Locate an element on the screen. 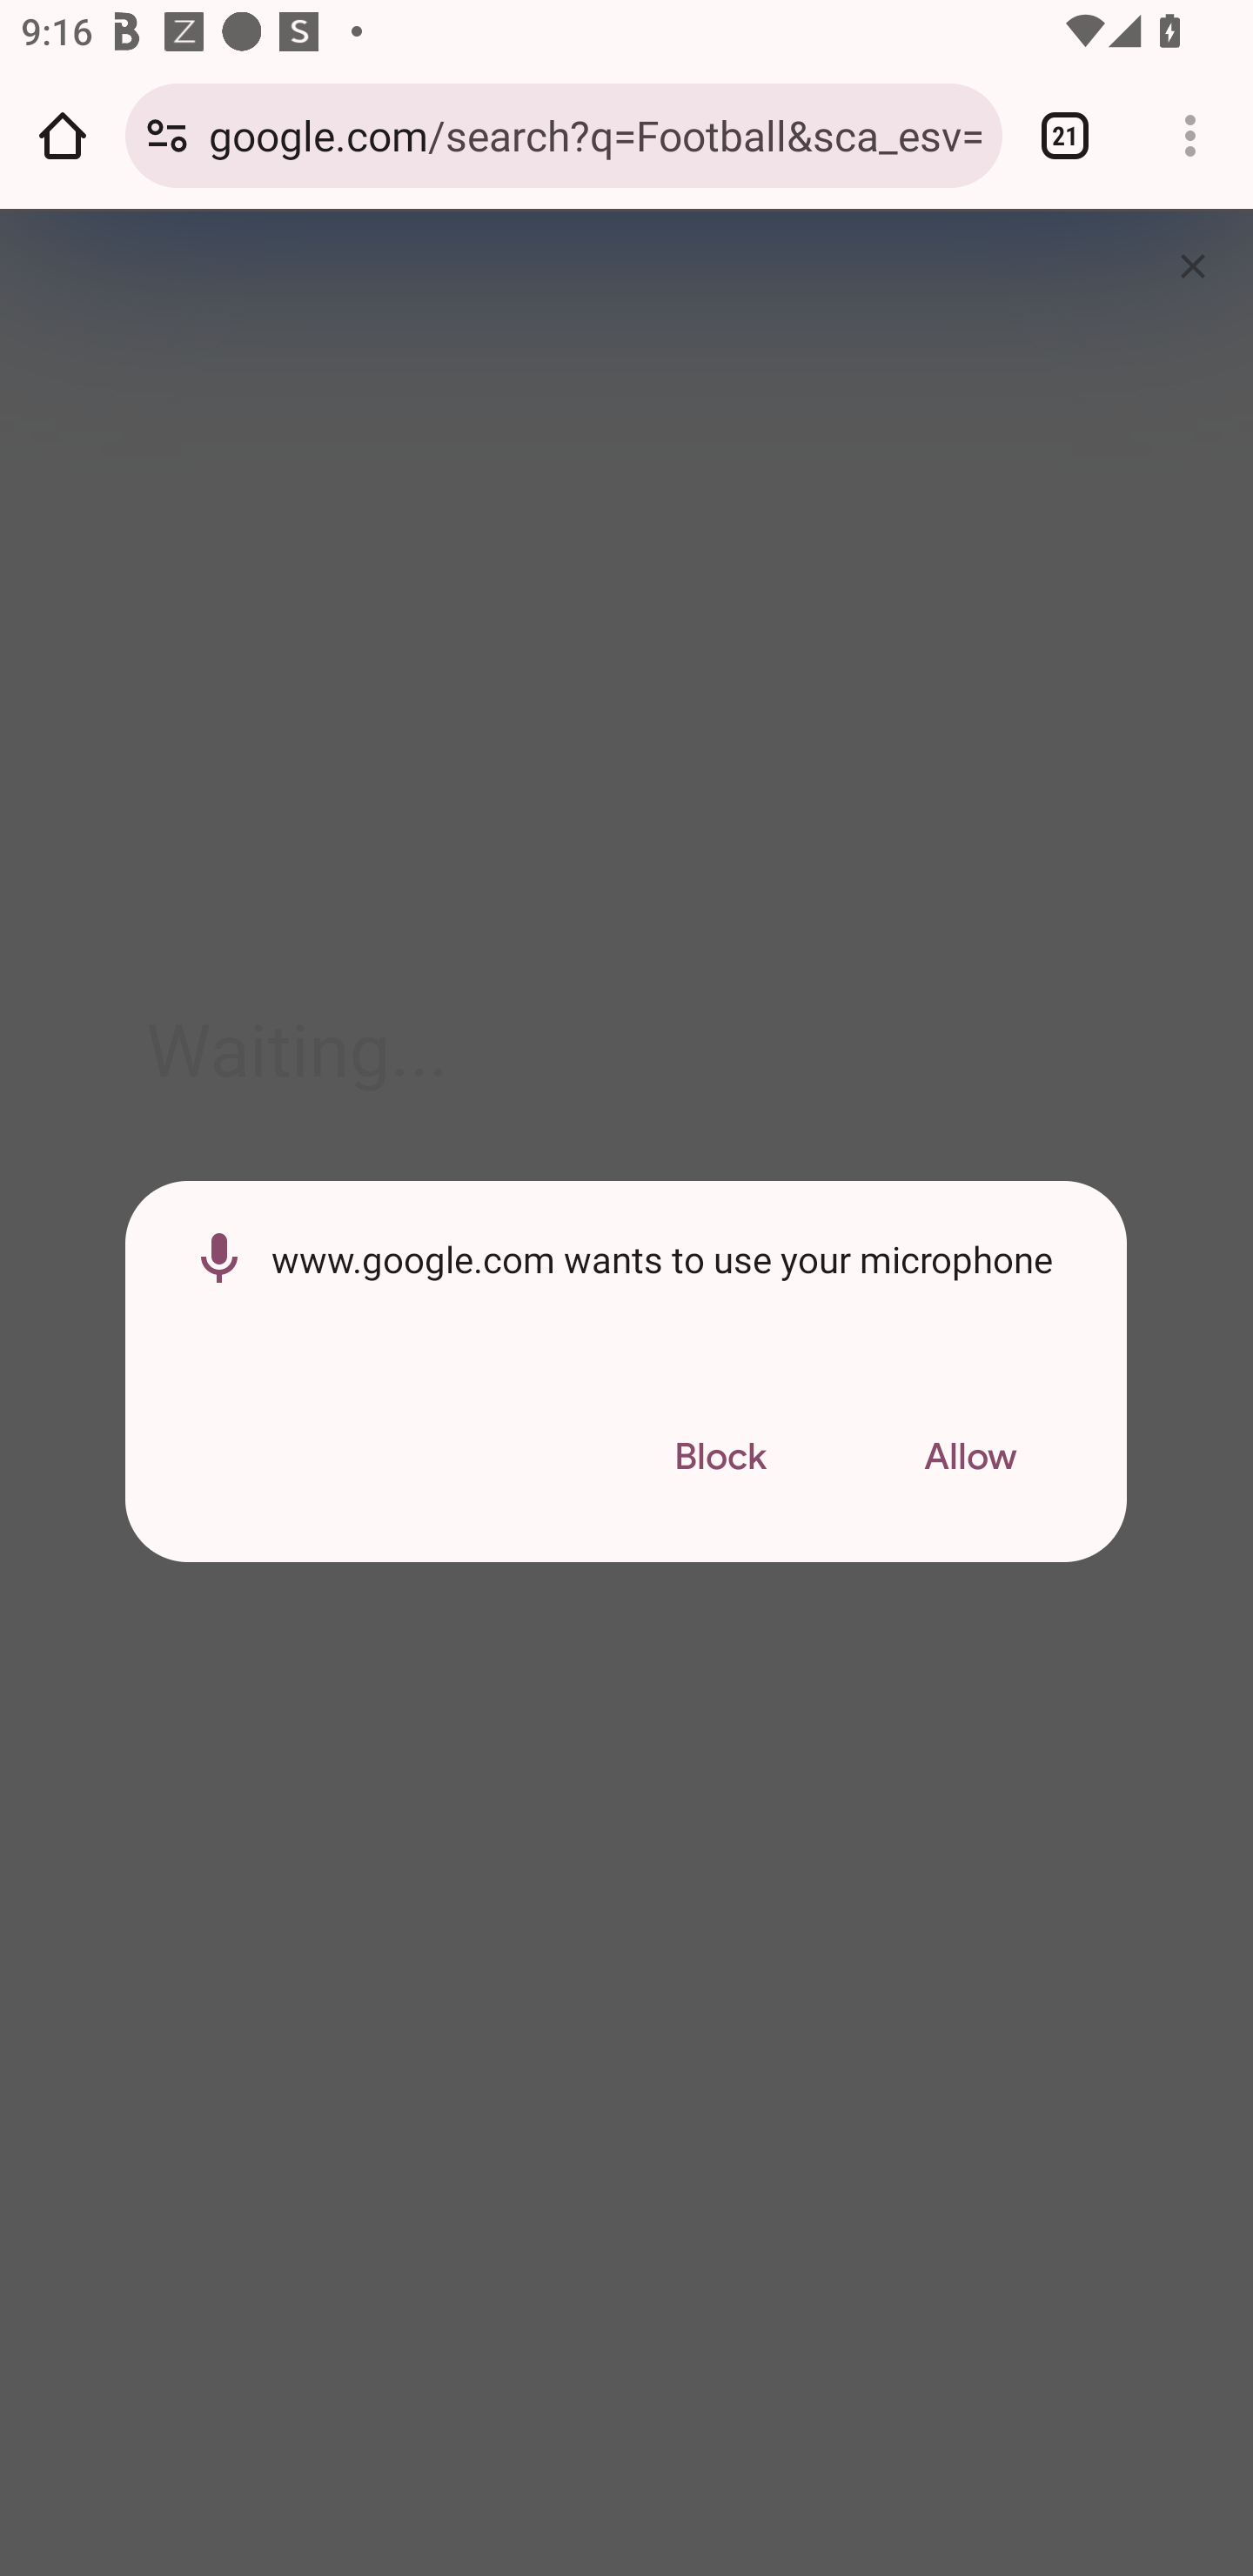 This screenshot has width=1253, height=2576. Block is located at coordinates (720, 1458).